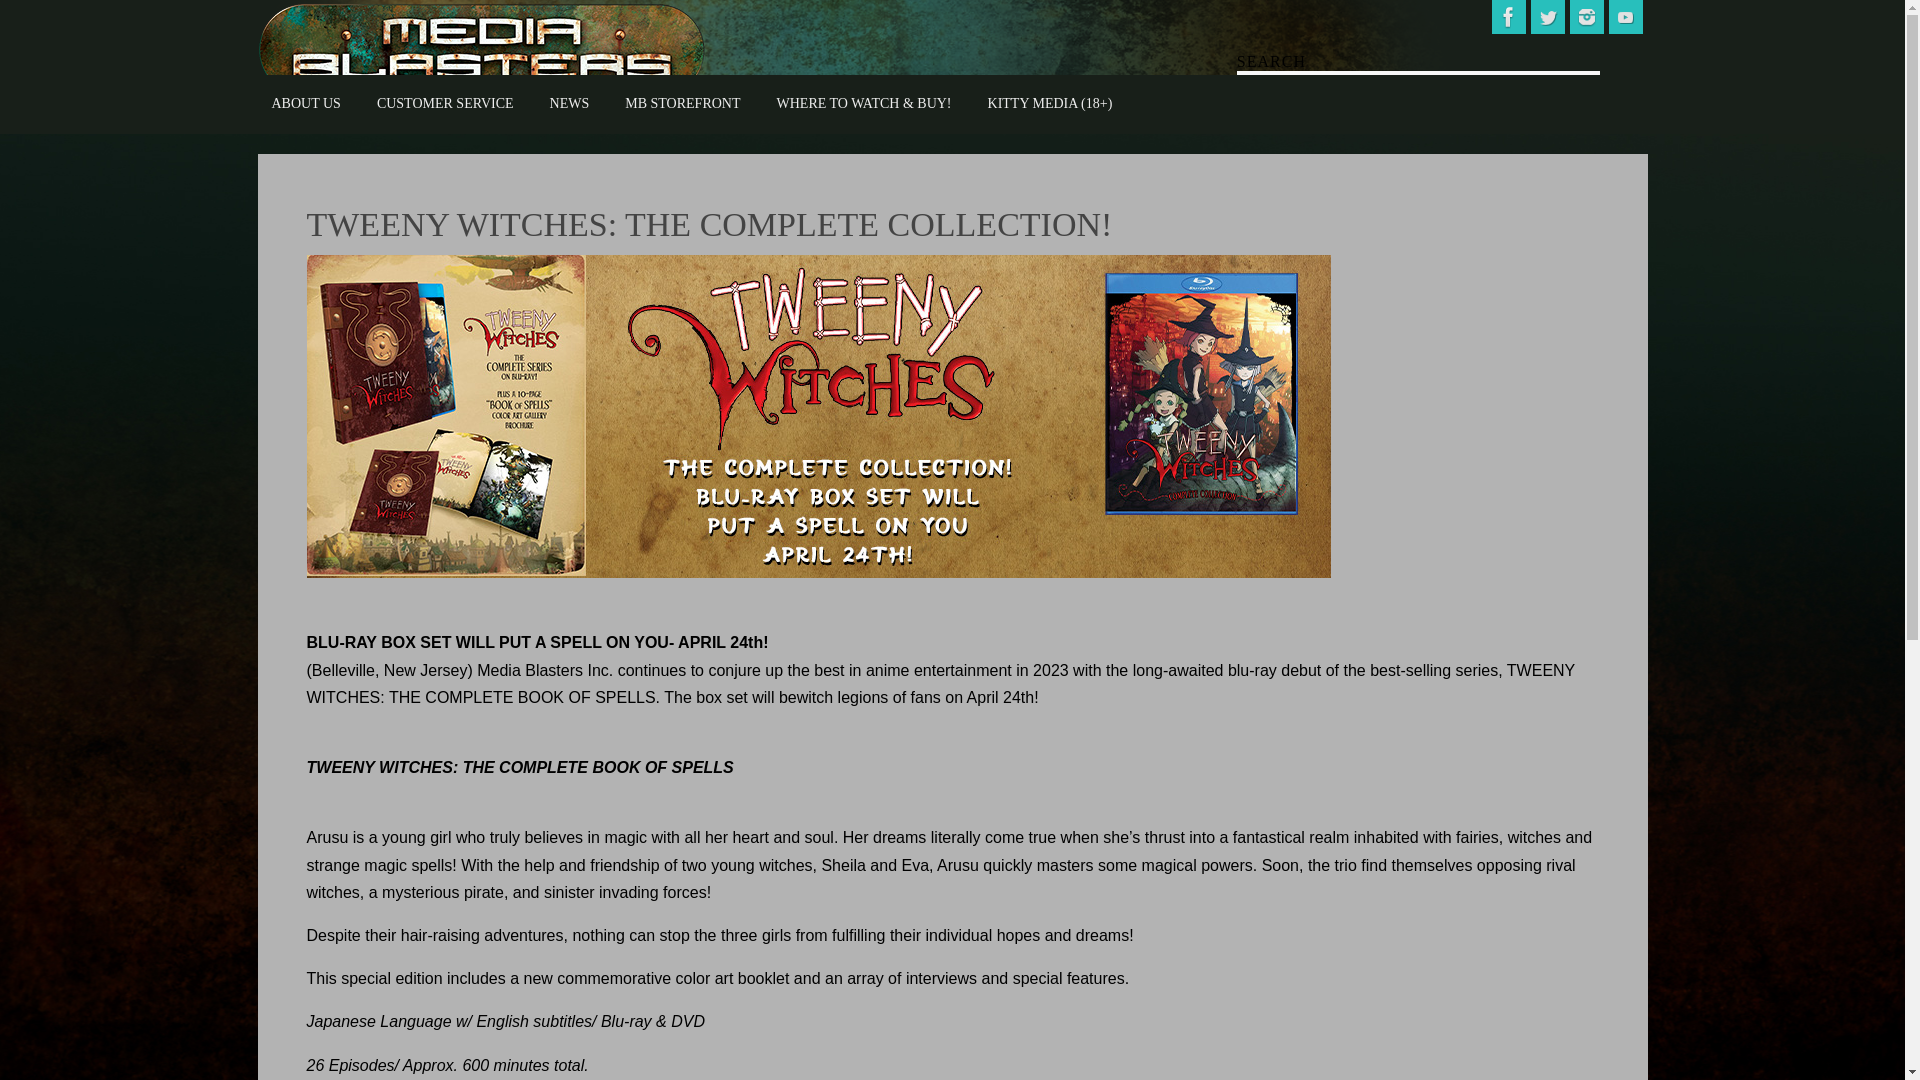 This screenshot has height=1080, width=1920. What do you see at coordinates (1624, 16) in the screenshot?
I see `YouTube` at bounding box center [1624, 16].